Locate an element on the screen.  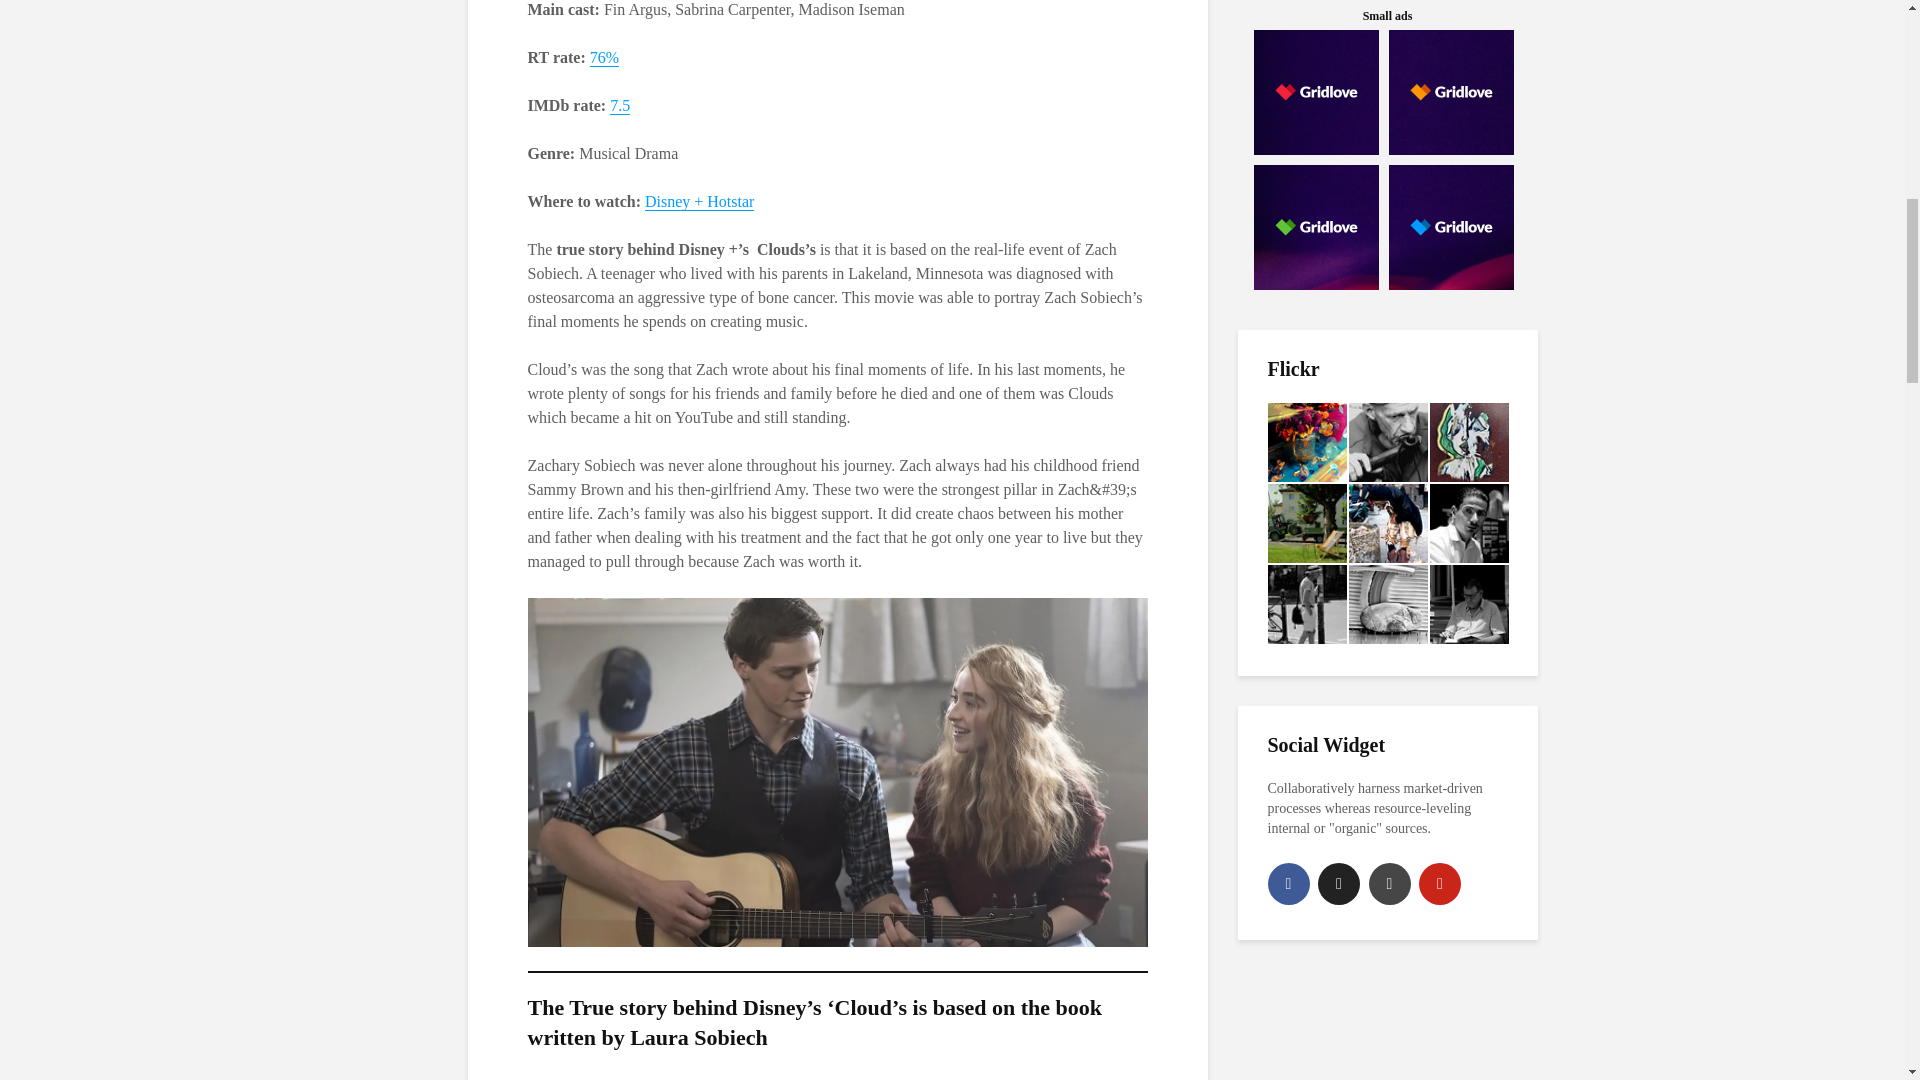
Lecteur is located at coordinates (1470, 604).